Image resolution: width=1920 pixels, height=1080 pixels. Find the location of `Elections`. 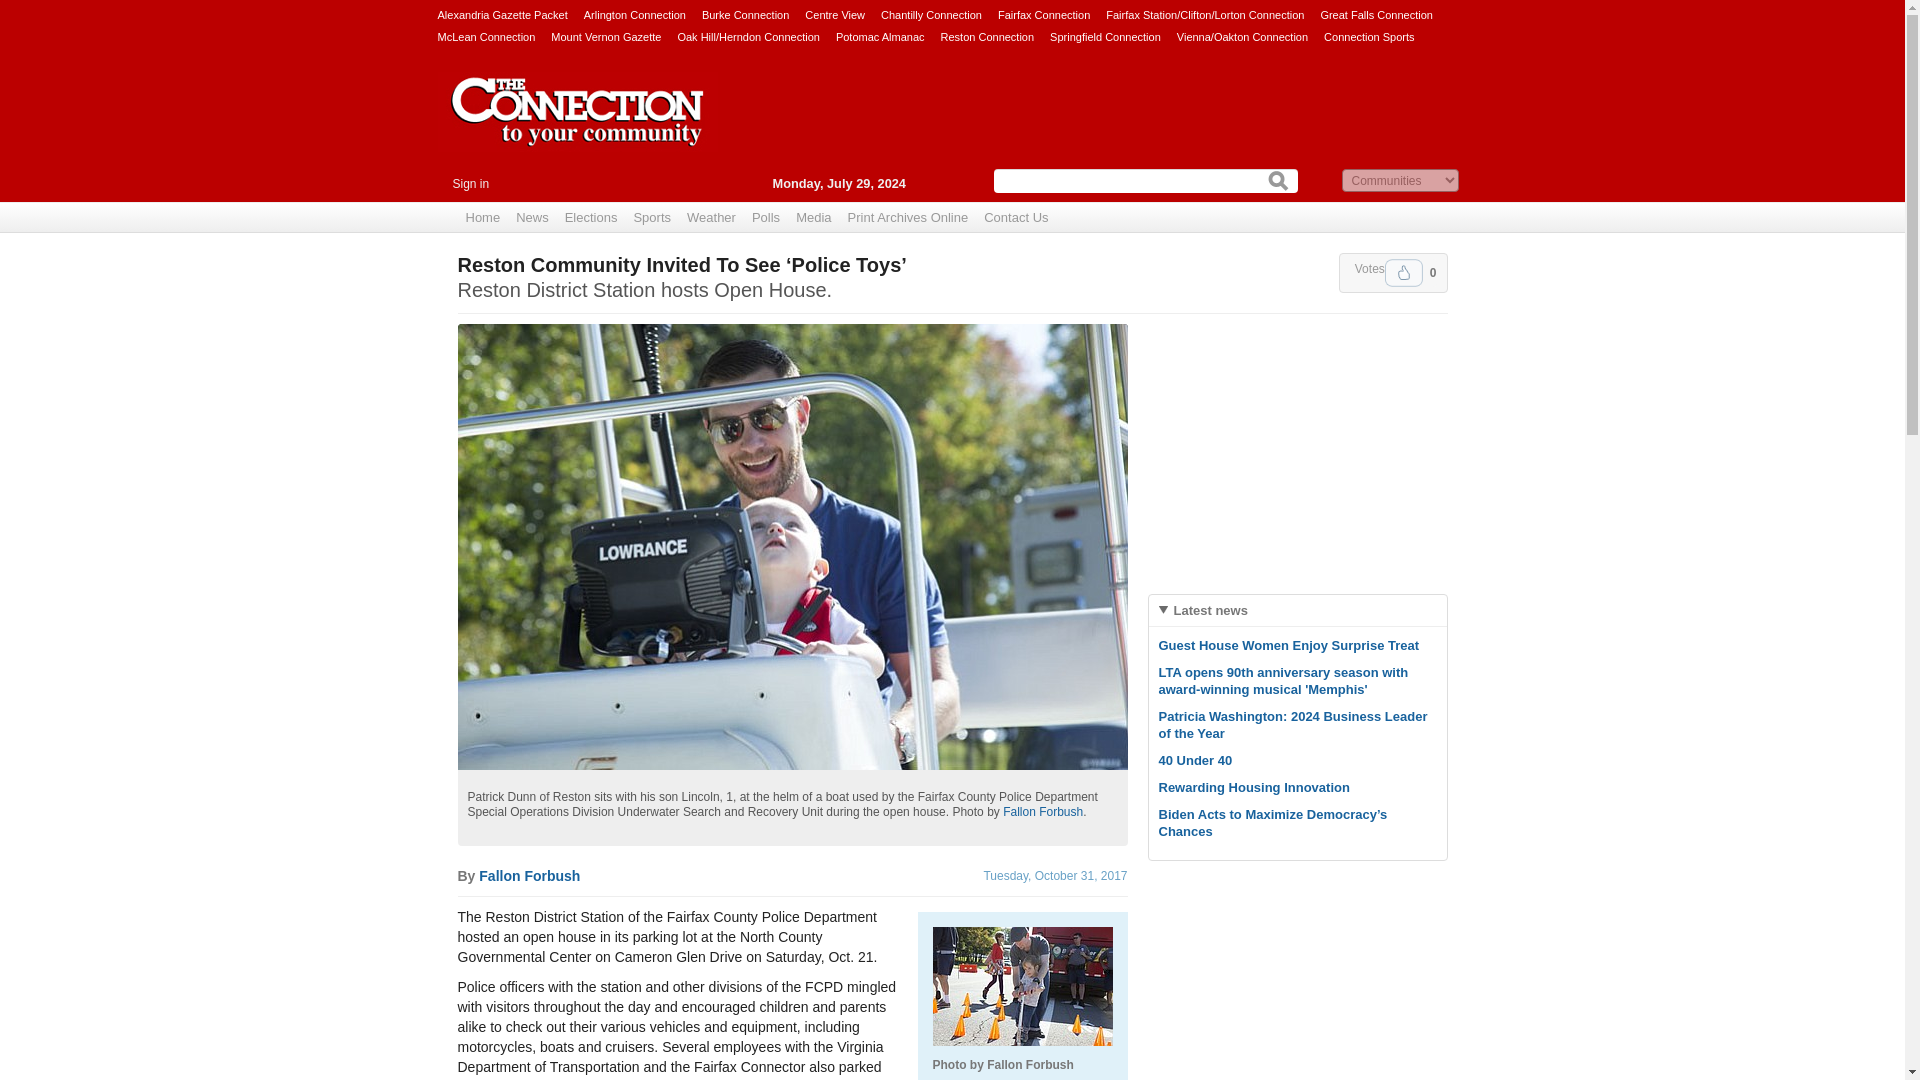

Elections is located at coordinates (590, 218).